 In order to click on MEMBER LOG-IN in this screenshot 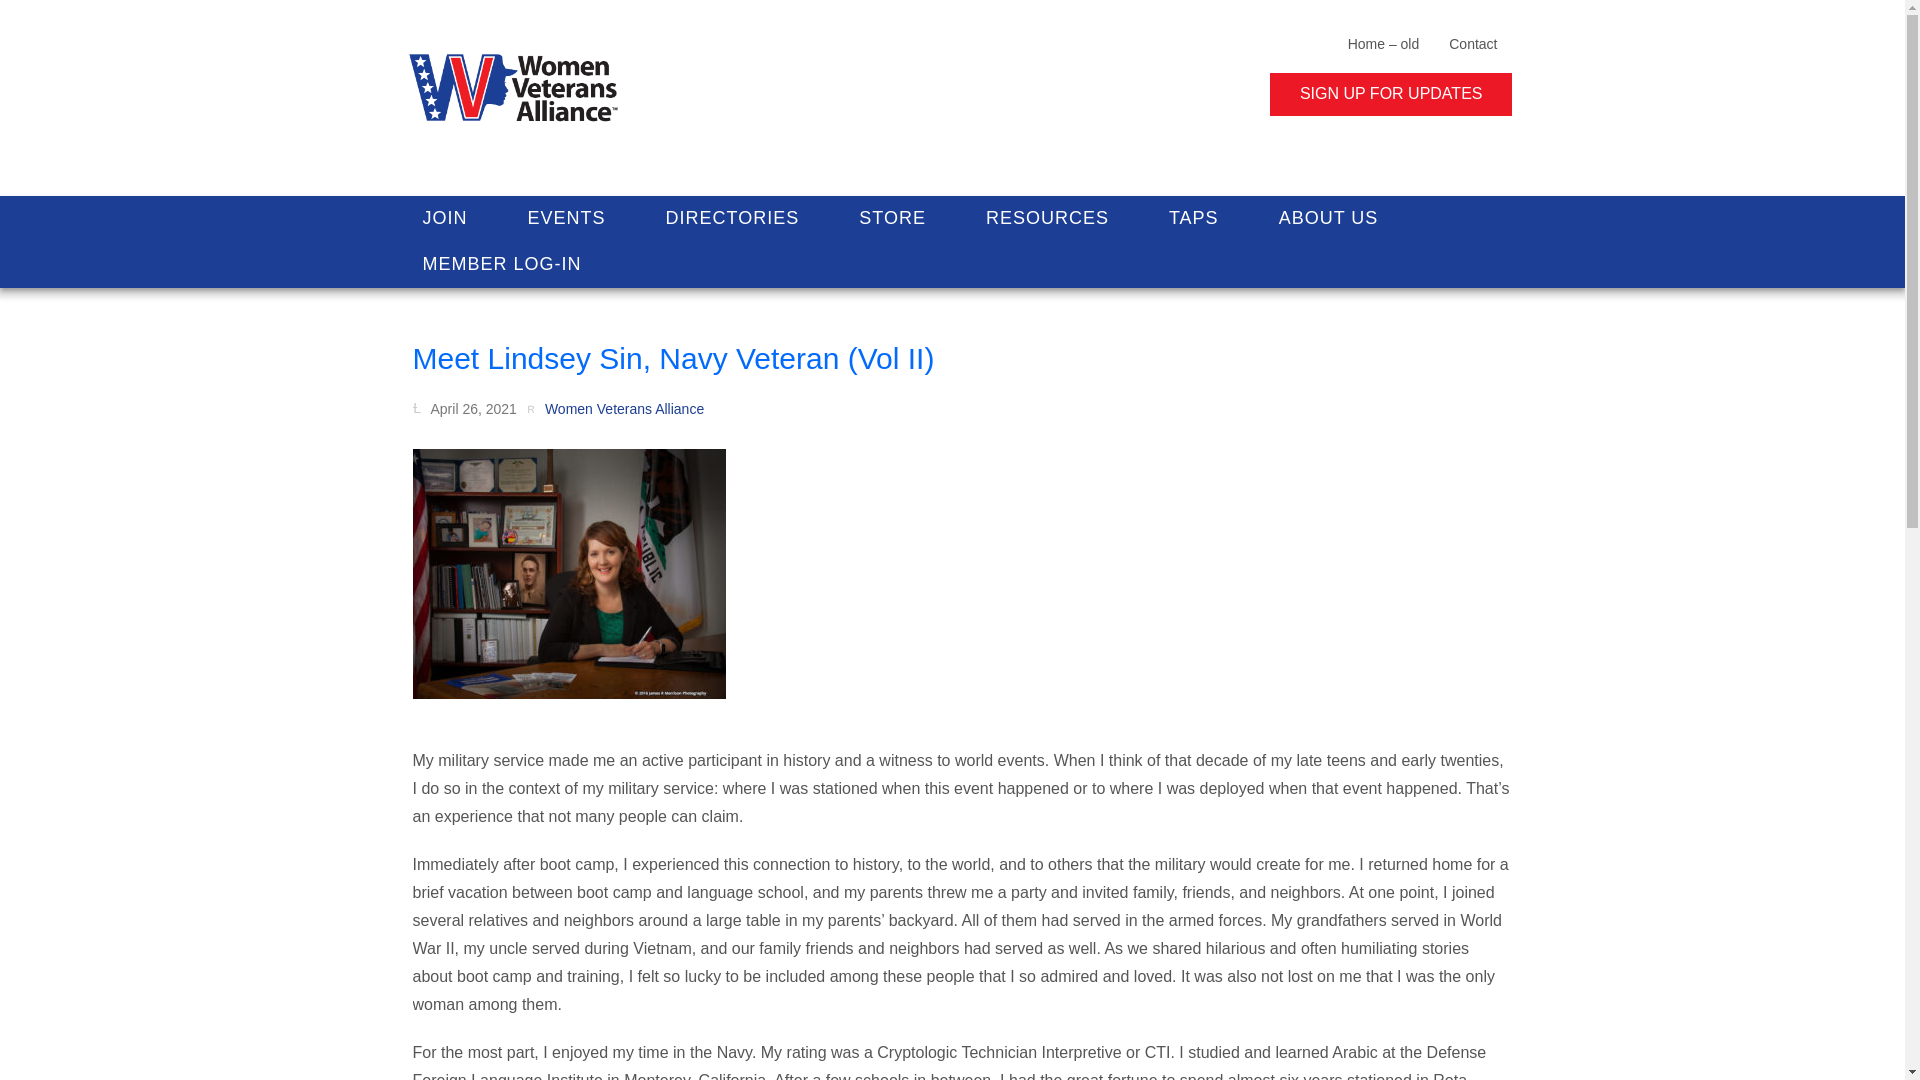, I will do `click(500, 264)`.